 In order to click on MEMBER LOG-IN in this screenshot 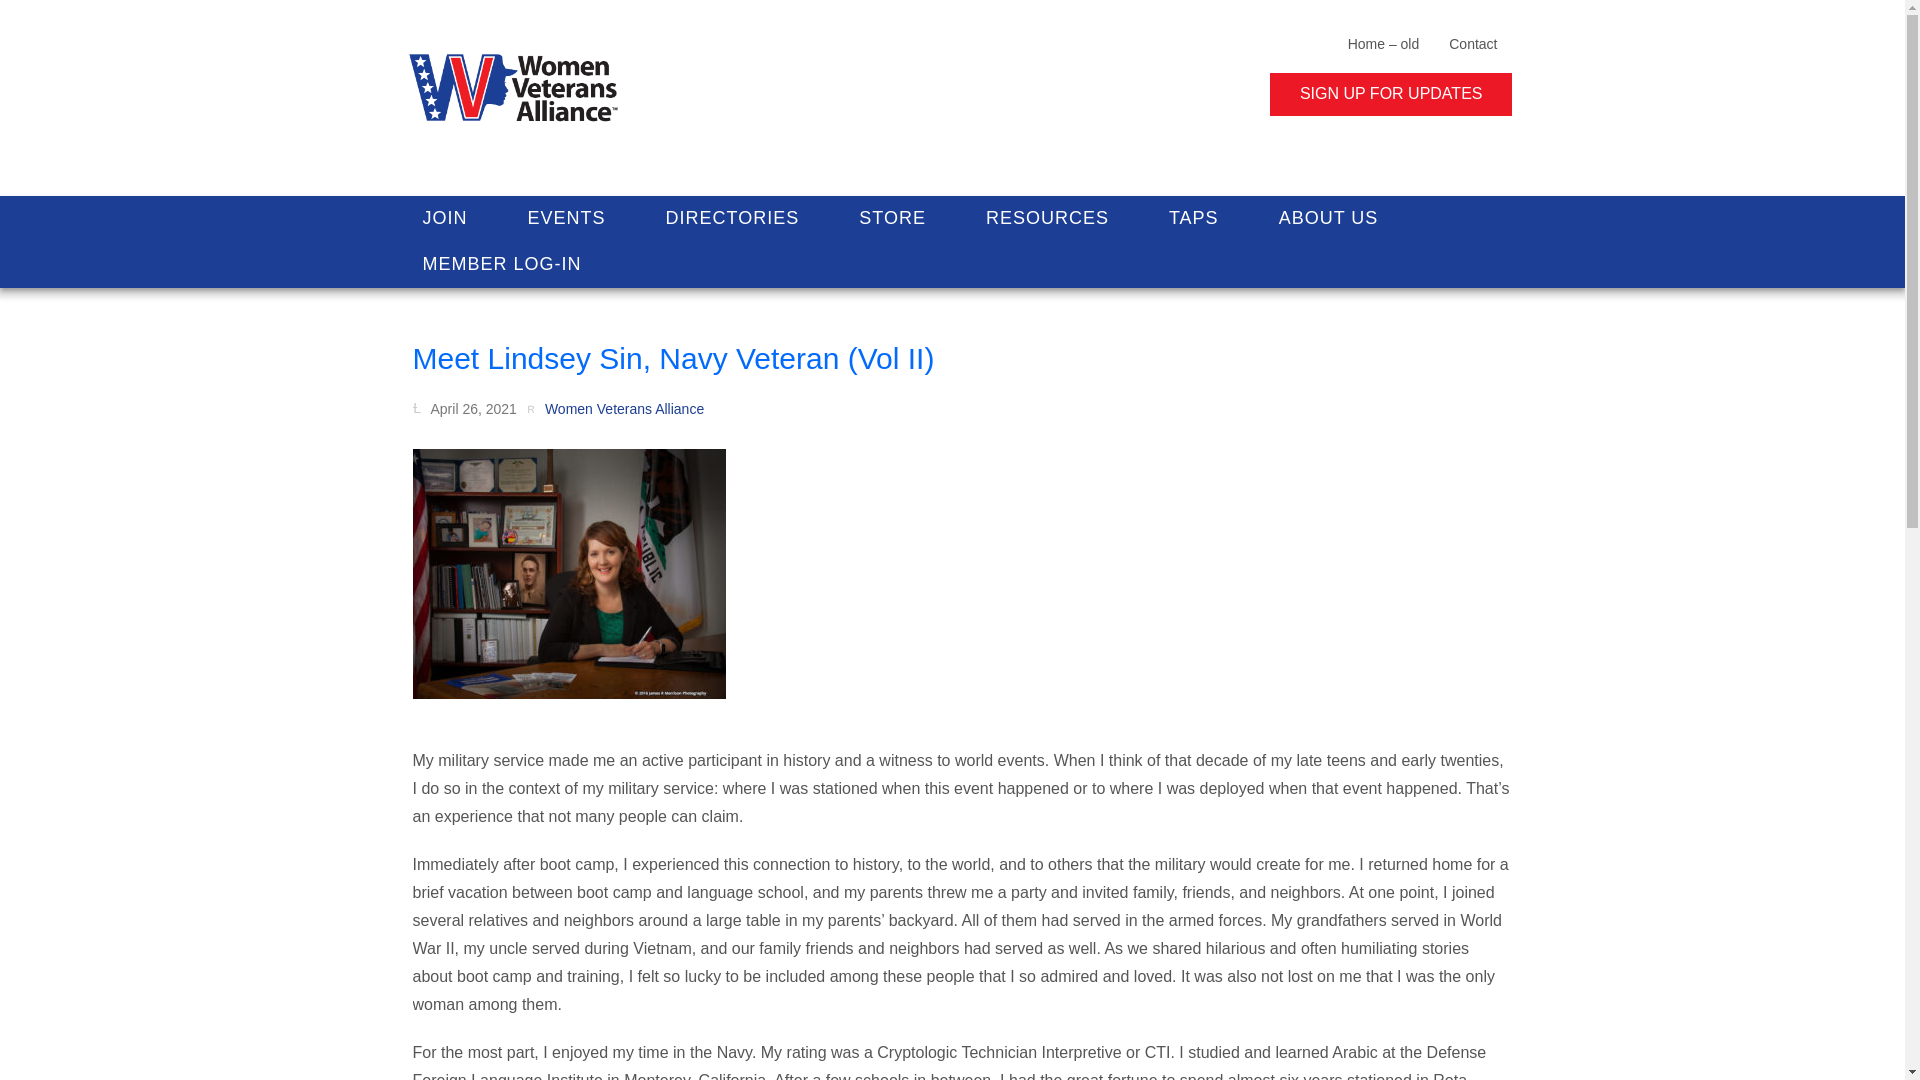, I will do `click(500, 264)`.